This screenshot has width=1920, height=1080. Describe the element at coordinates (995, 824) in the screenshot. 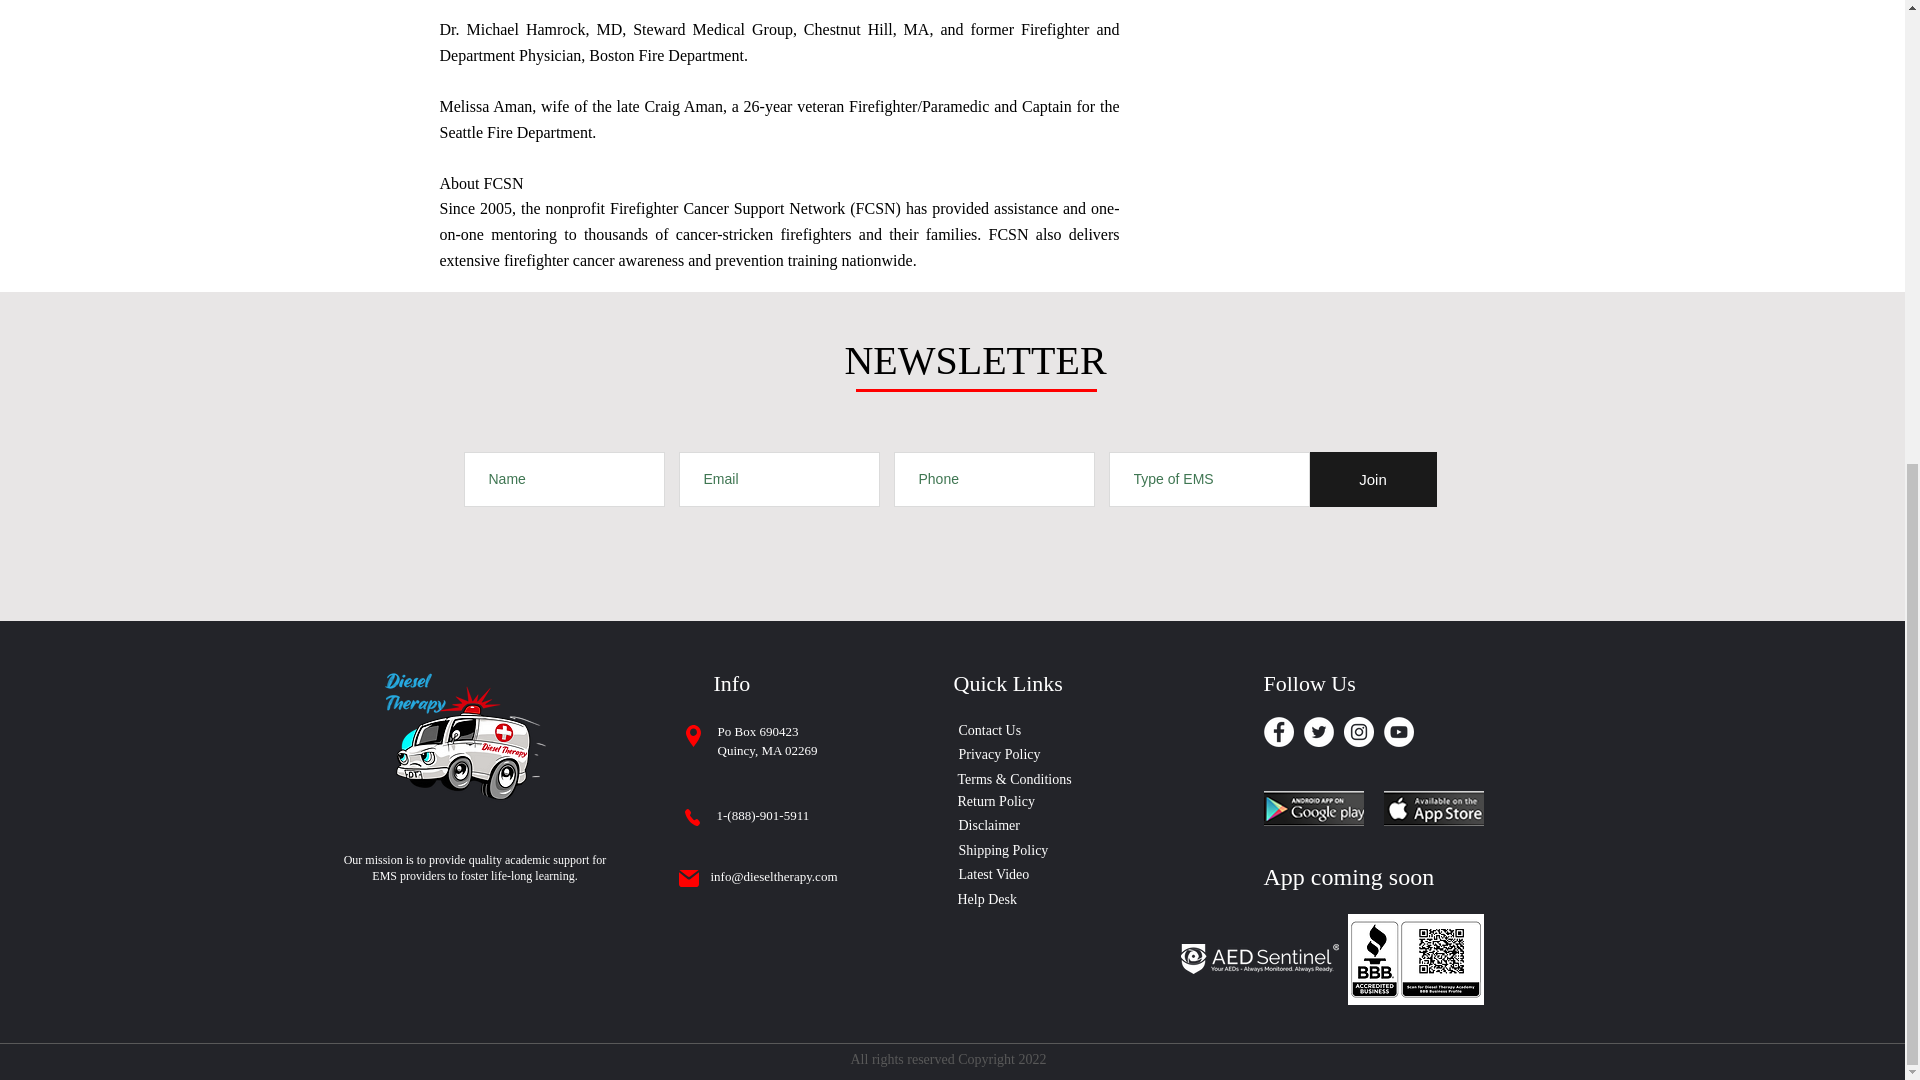

I see `Disclaimer` at that location.